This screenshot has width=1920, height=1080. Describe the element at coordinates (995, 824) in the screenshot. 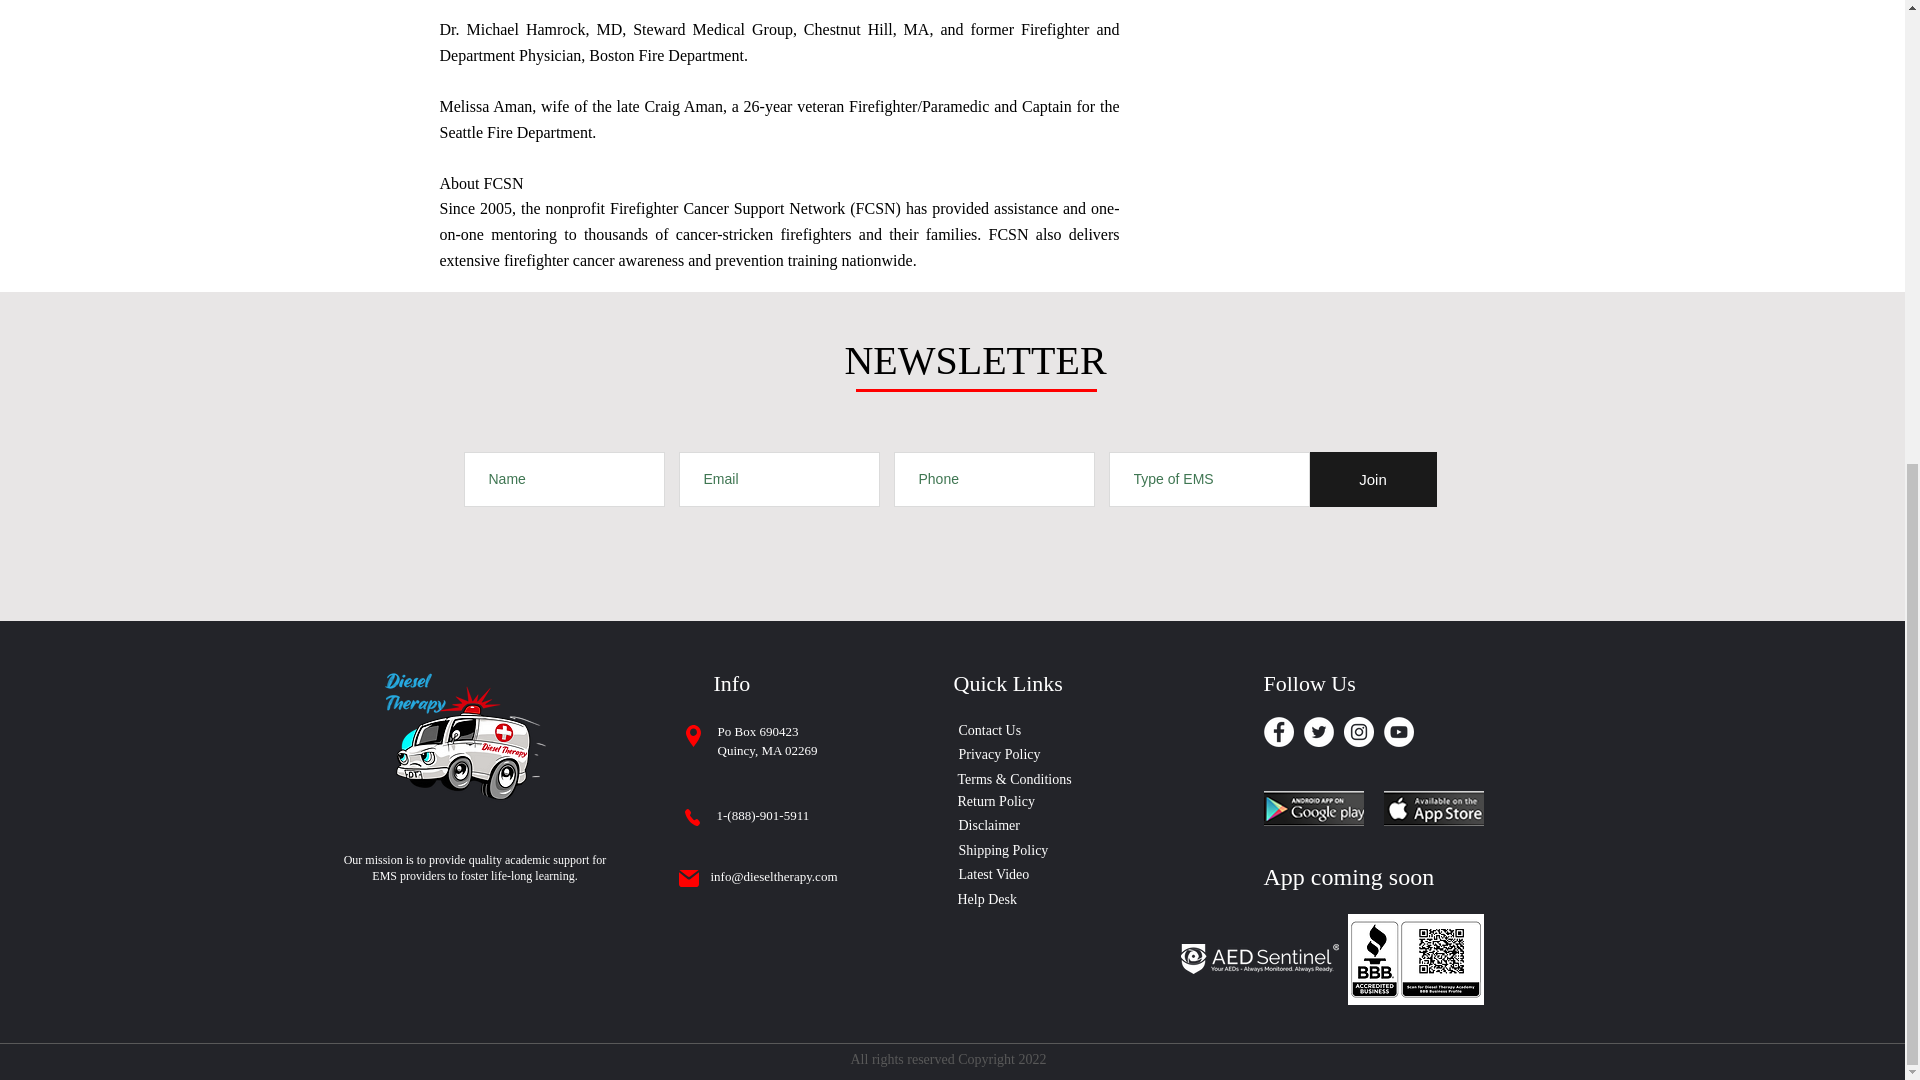

I see `Disclaimer` at that location.